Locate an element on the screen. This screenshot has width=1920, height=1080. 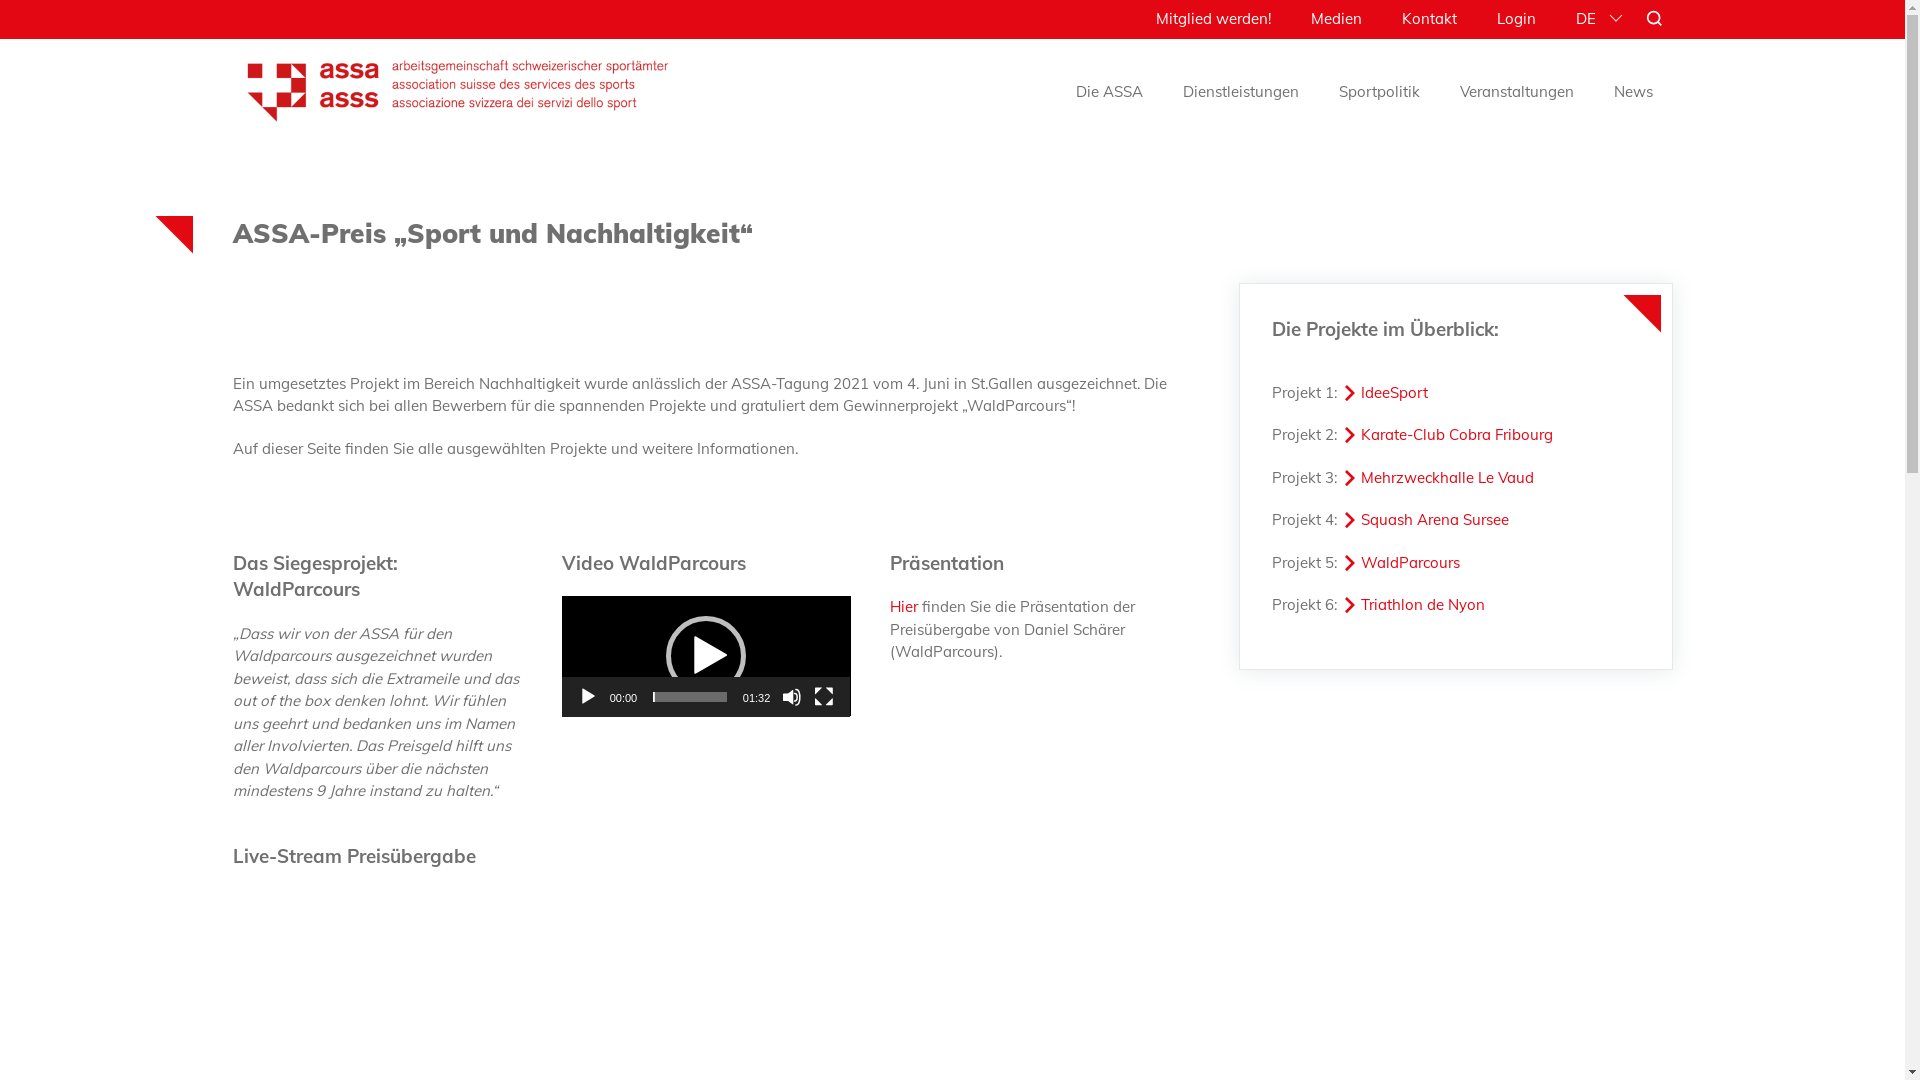
Veranstaltungen is located at coordinates (1517, 92).